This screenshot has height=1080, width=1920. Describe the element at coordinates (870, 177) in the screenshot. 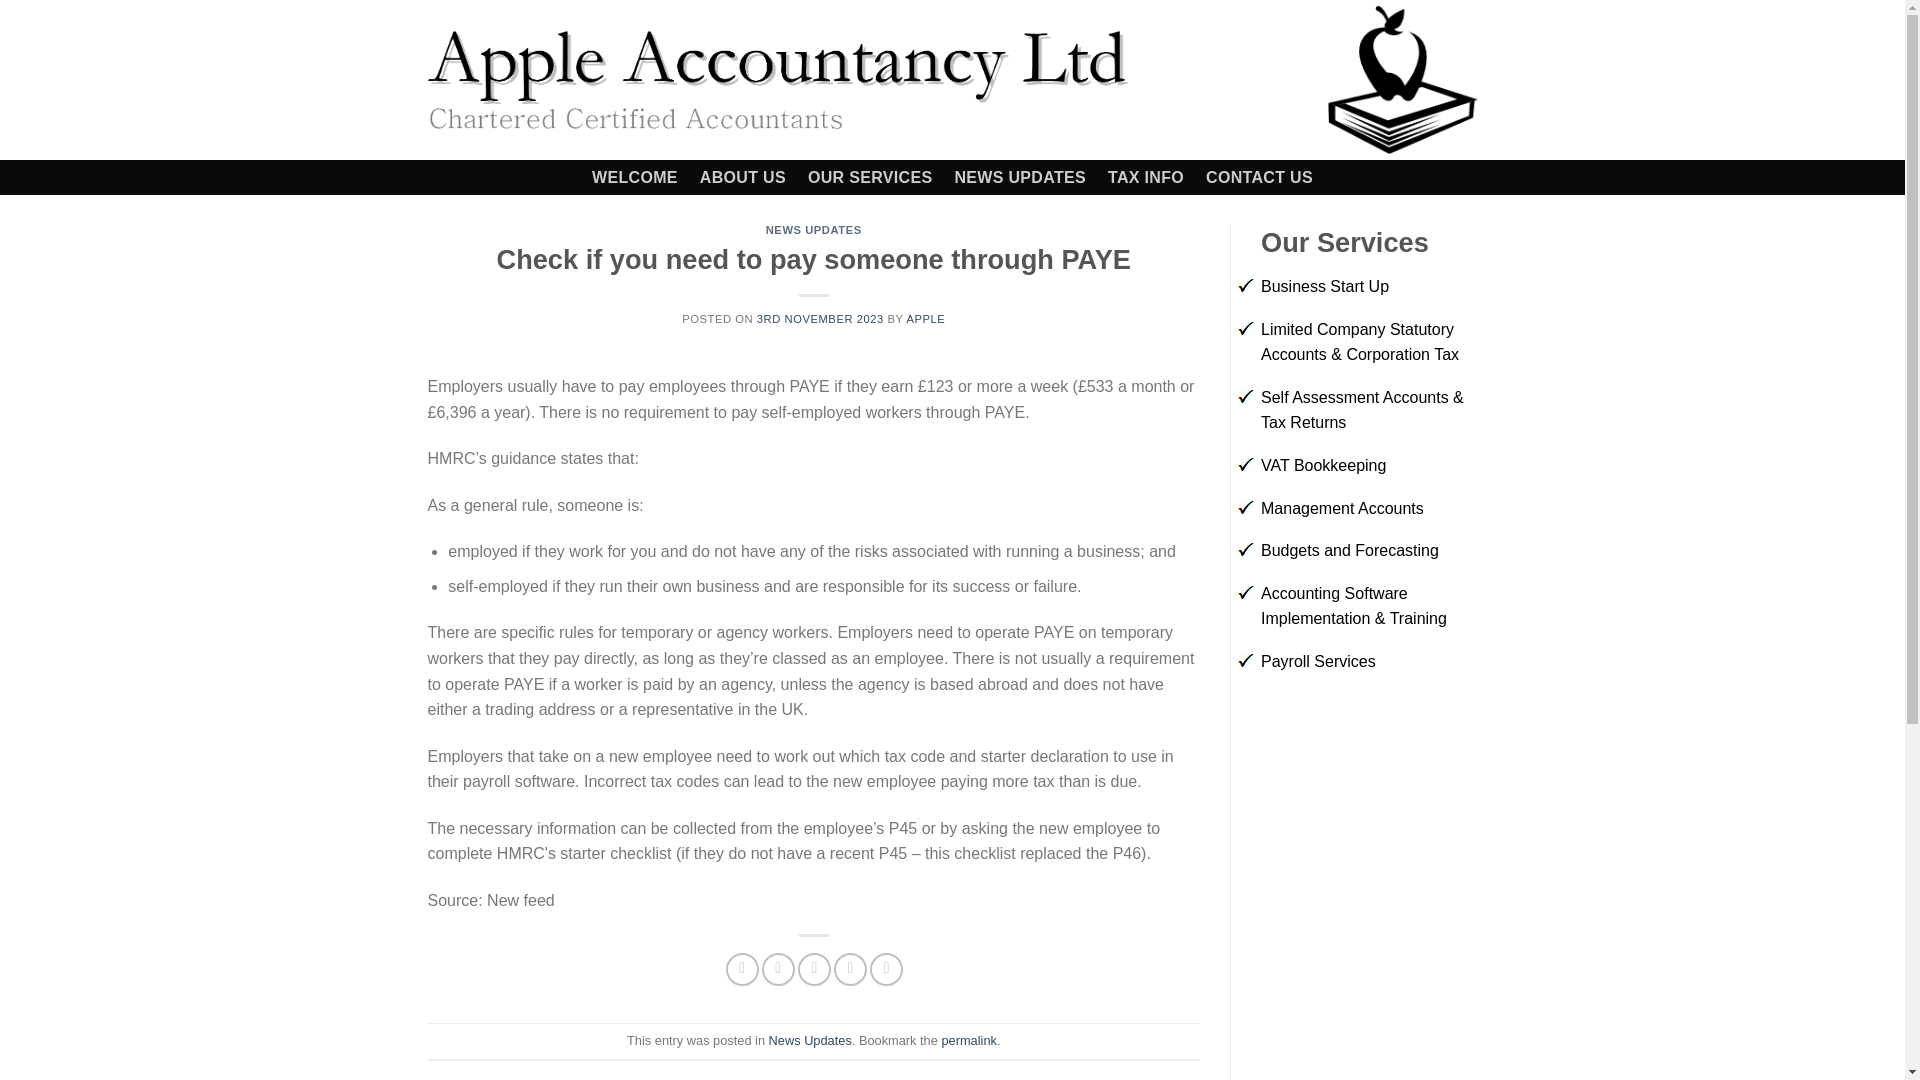

I see `OUR SERVICES` at that location.